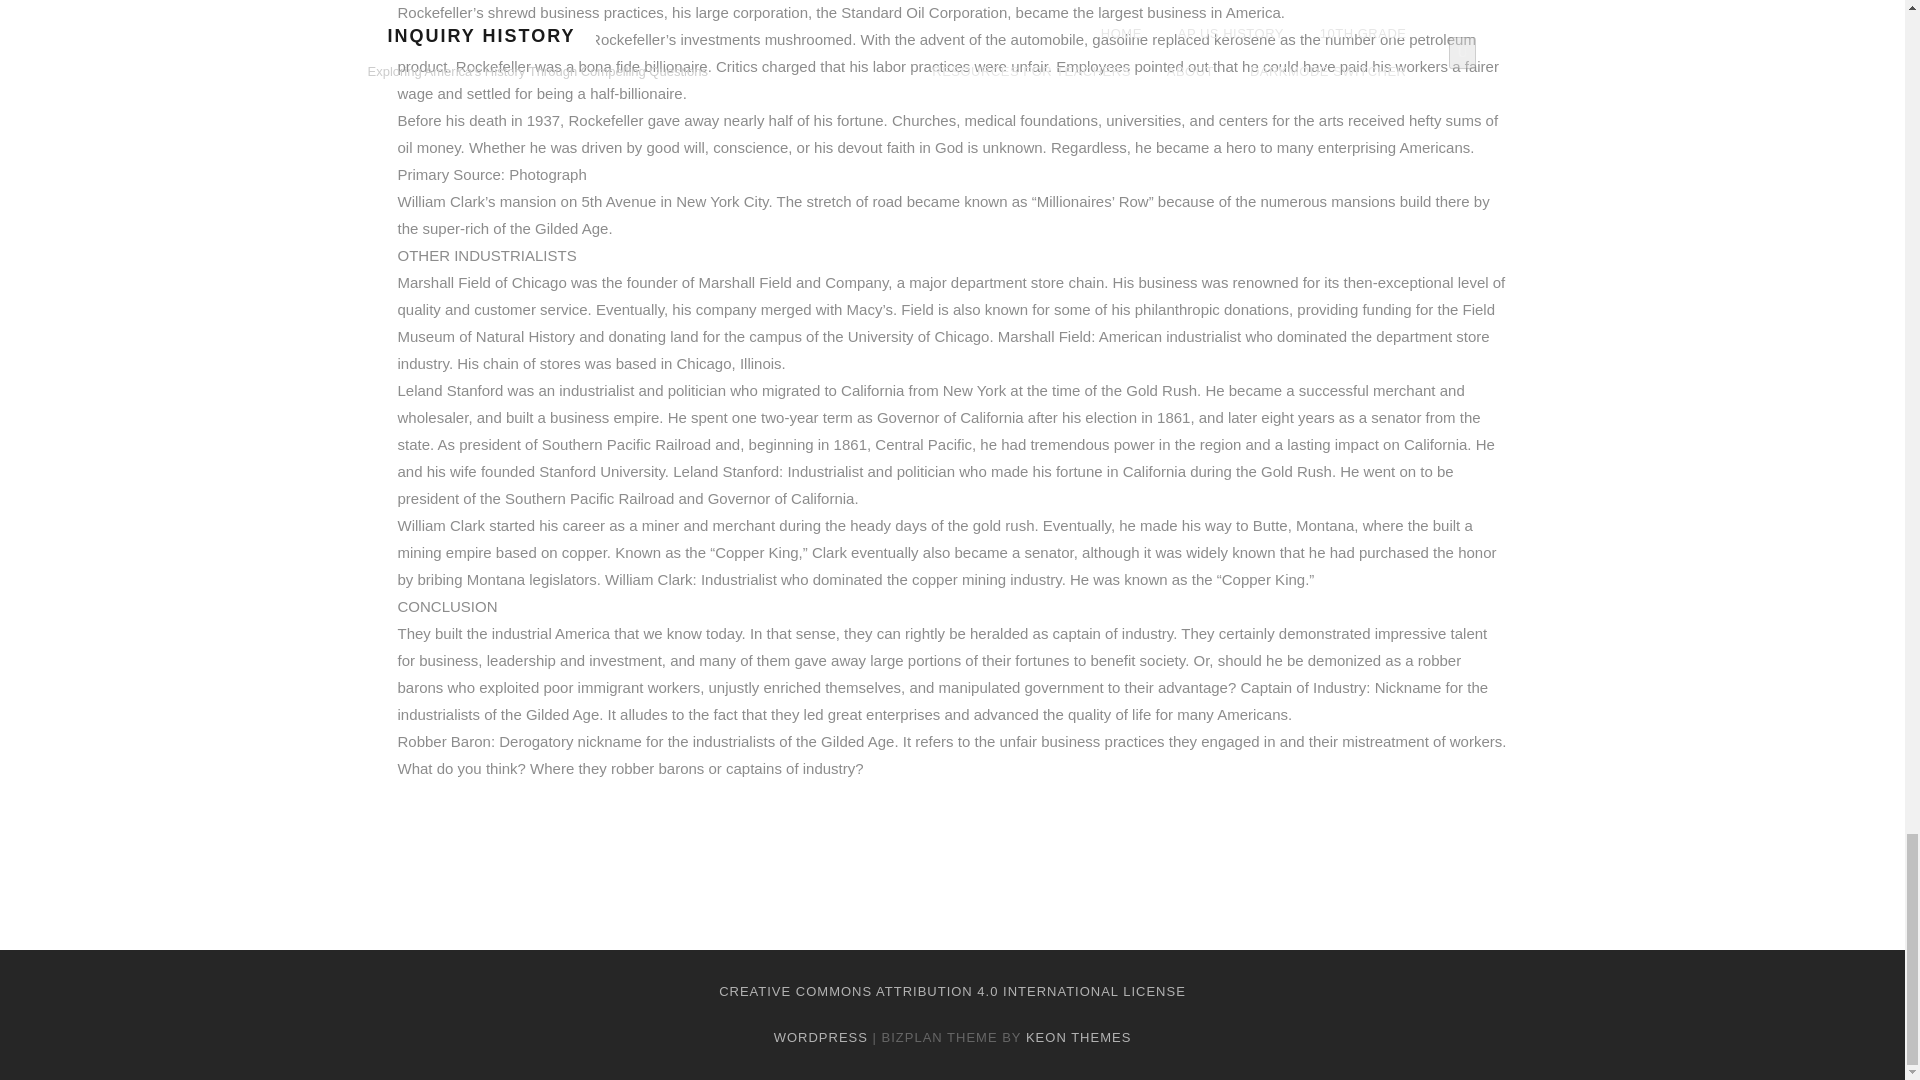 This screenshot has height=1080, width=1920. Describe the element at coordinates (1078, 1037) in the screenshot. I see `KEON THEMES` at that location.